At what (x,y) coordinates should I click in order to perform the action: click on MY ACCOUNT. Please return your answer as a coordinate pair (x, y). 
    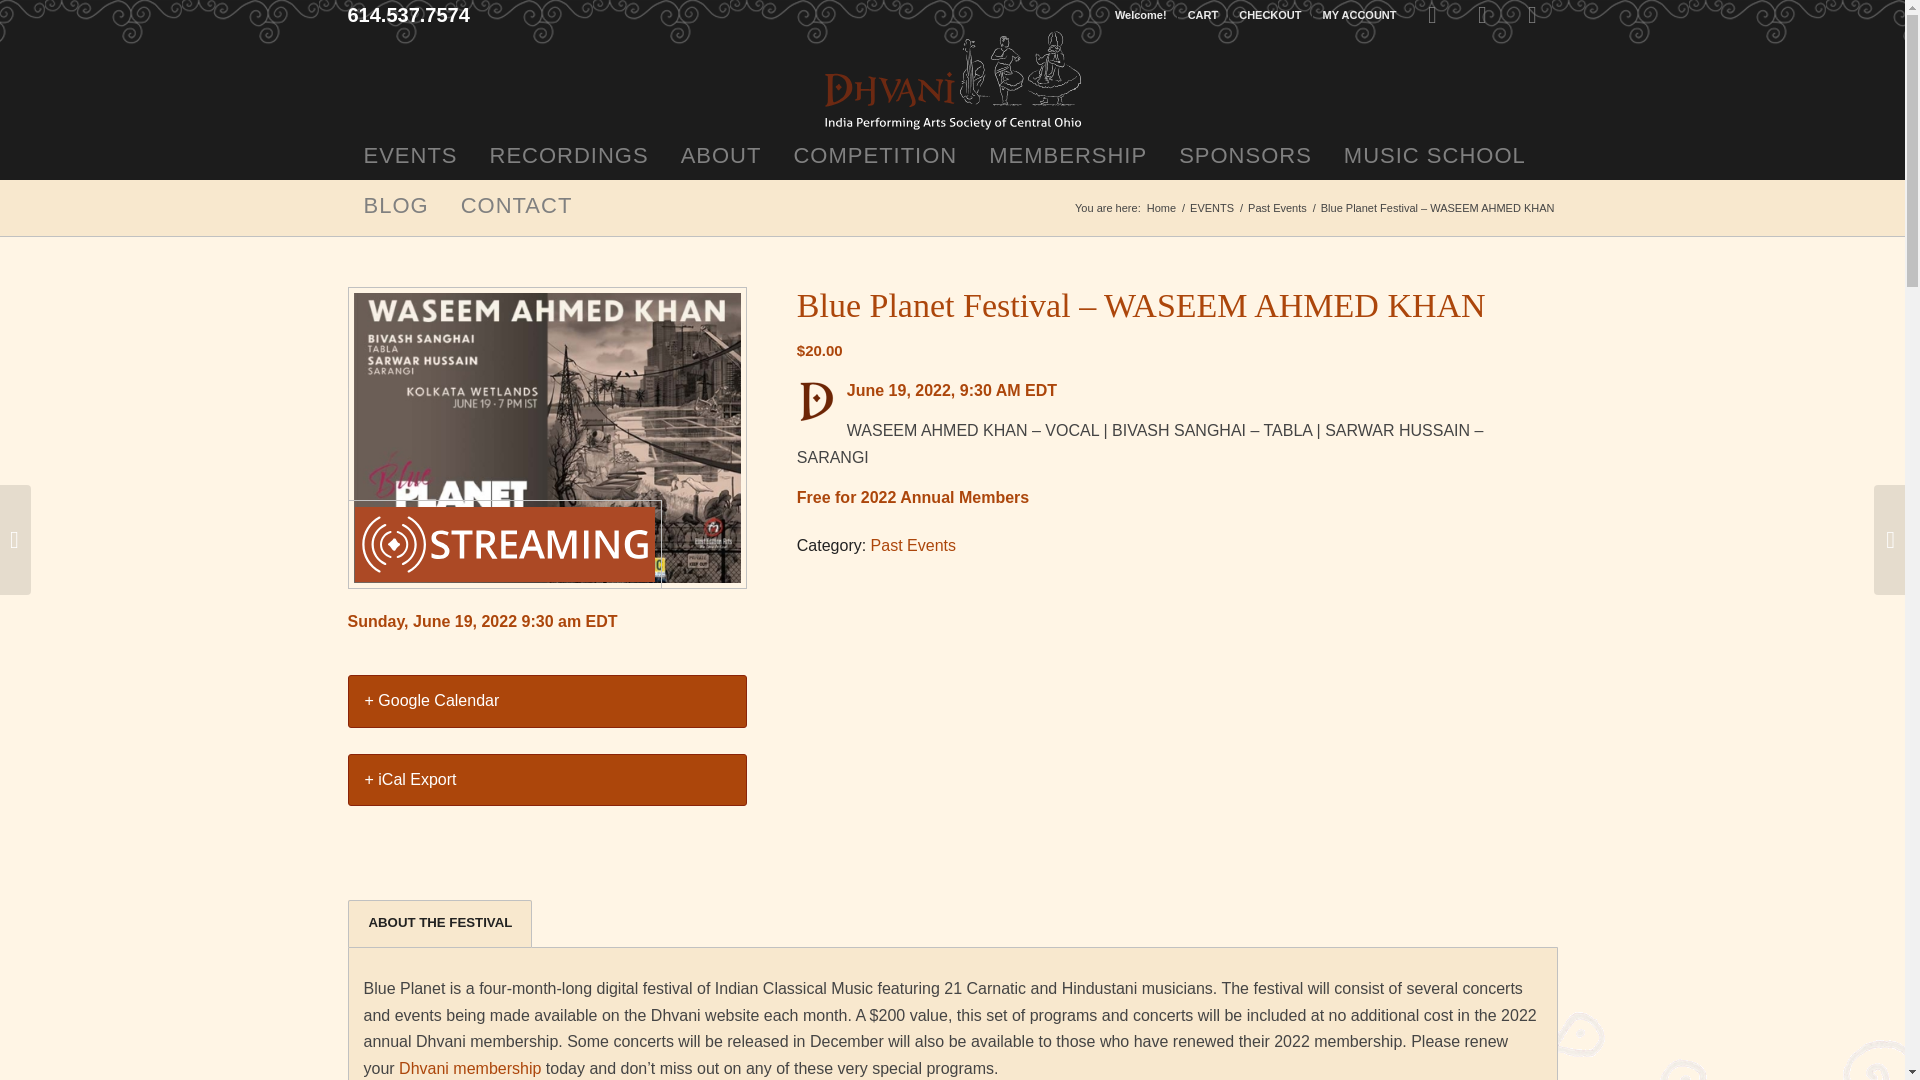
    Looking at the image, I should click on (1360, 15).